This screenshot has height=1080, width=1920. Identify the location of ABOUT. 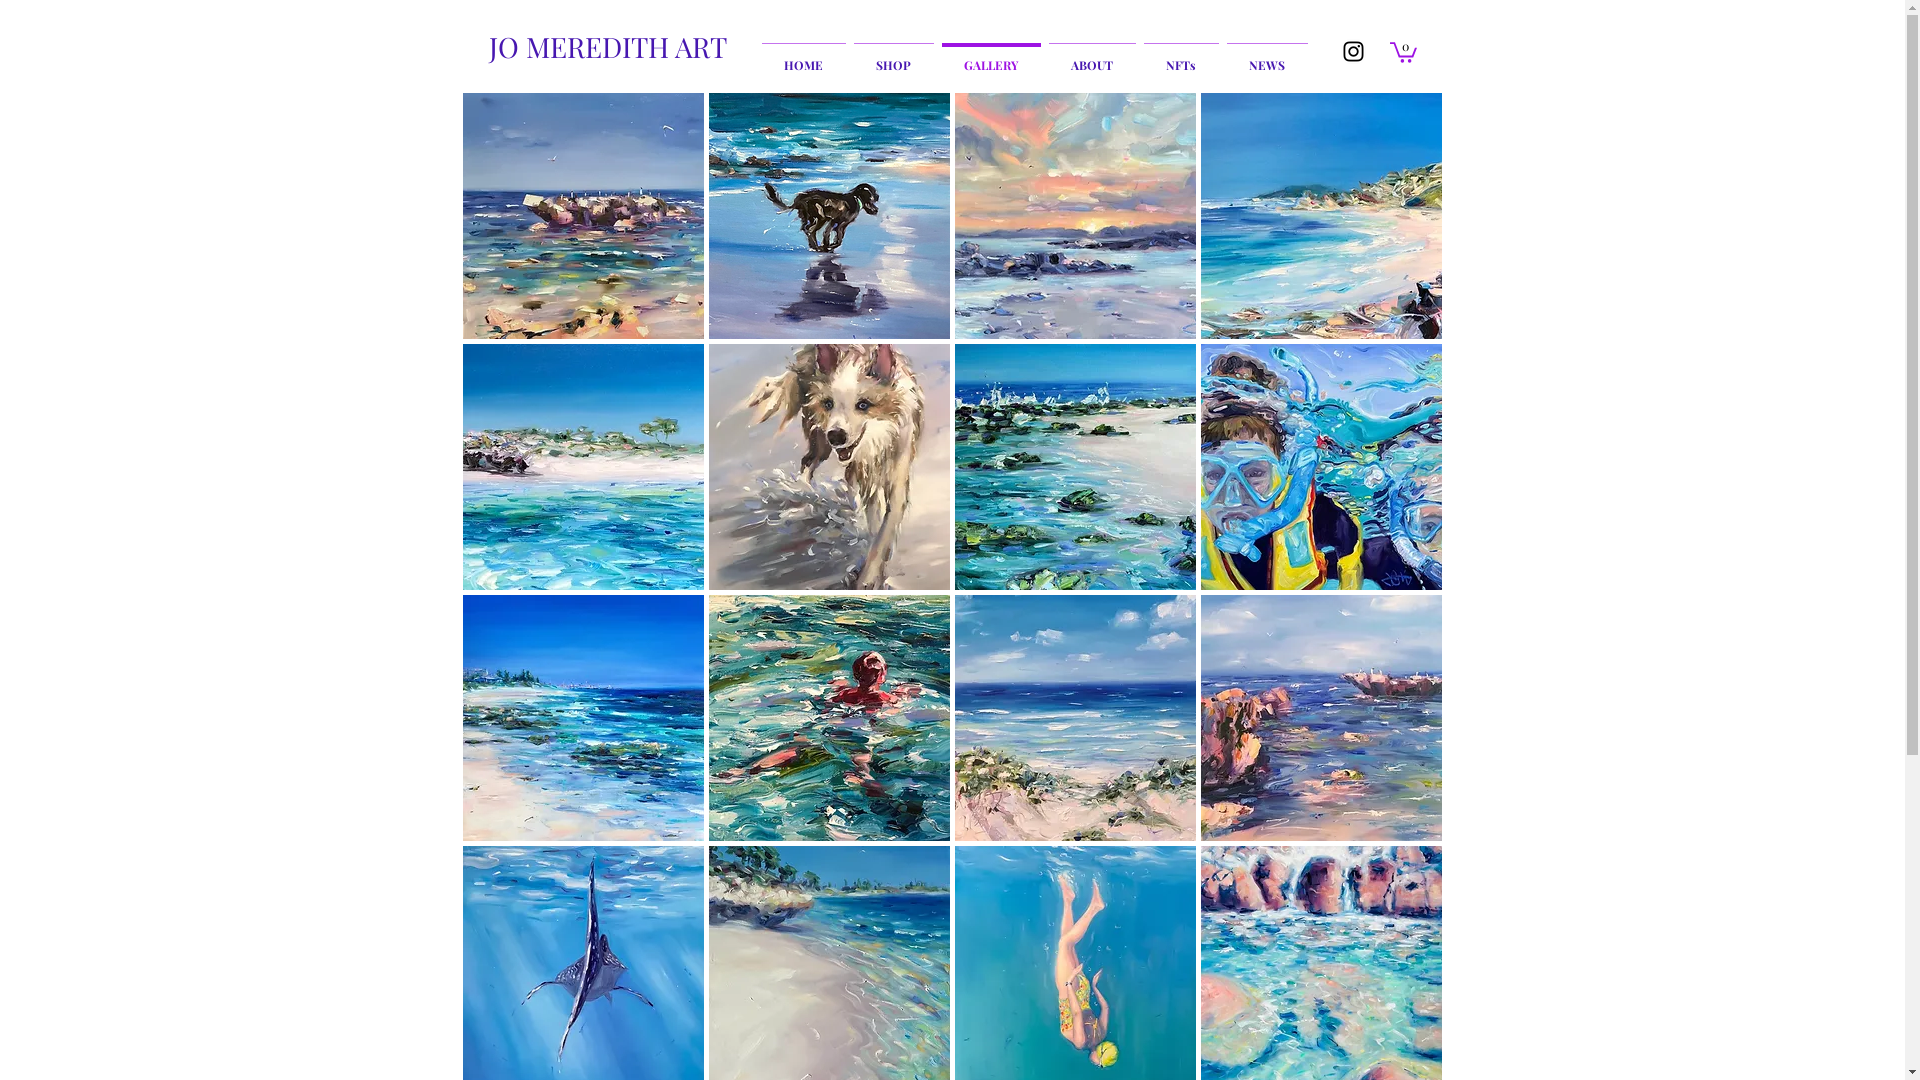
(1092, 56).